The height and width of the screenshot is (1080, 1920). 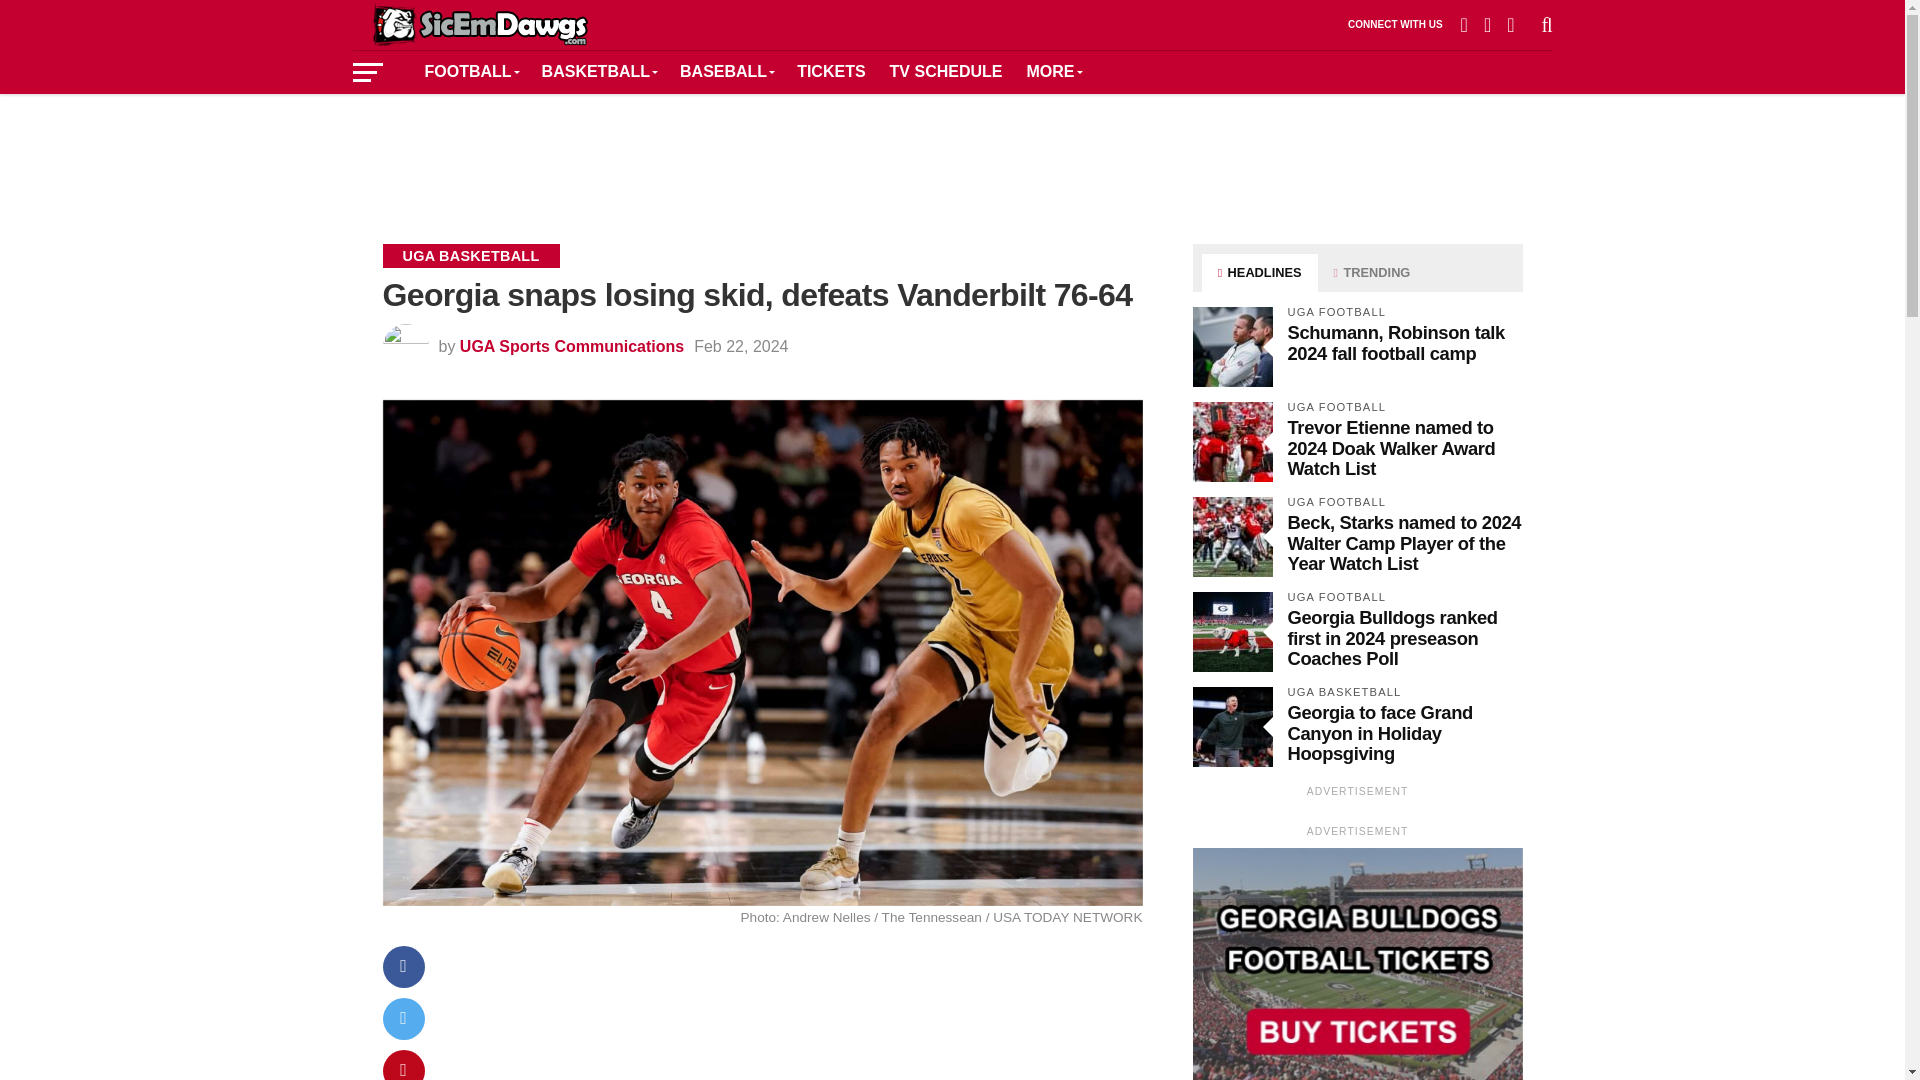 I want to click on Advertisement, so click(x=951, y=154).